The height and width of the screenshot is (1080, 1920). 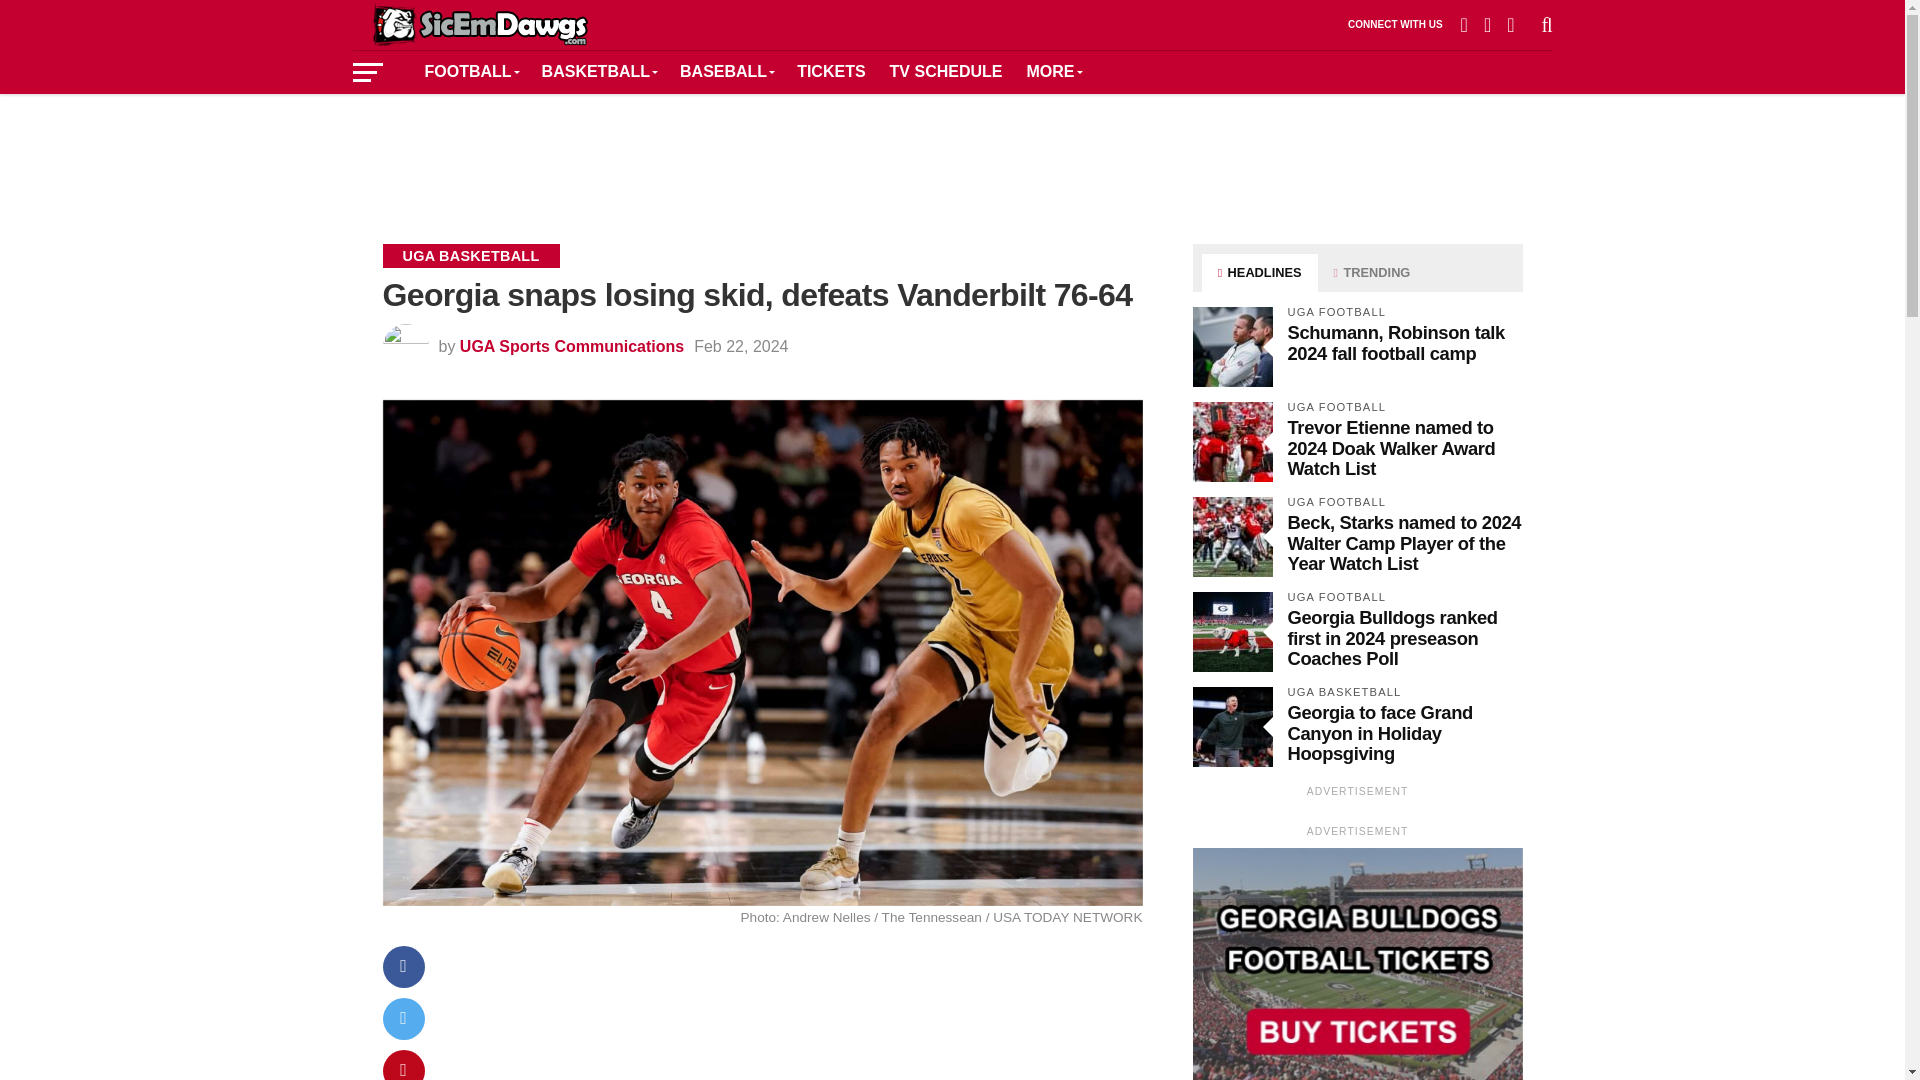 I want to click on Advertisement, so click(x=951, y=154).